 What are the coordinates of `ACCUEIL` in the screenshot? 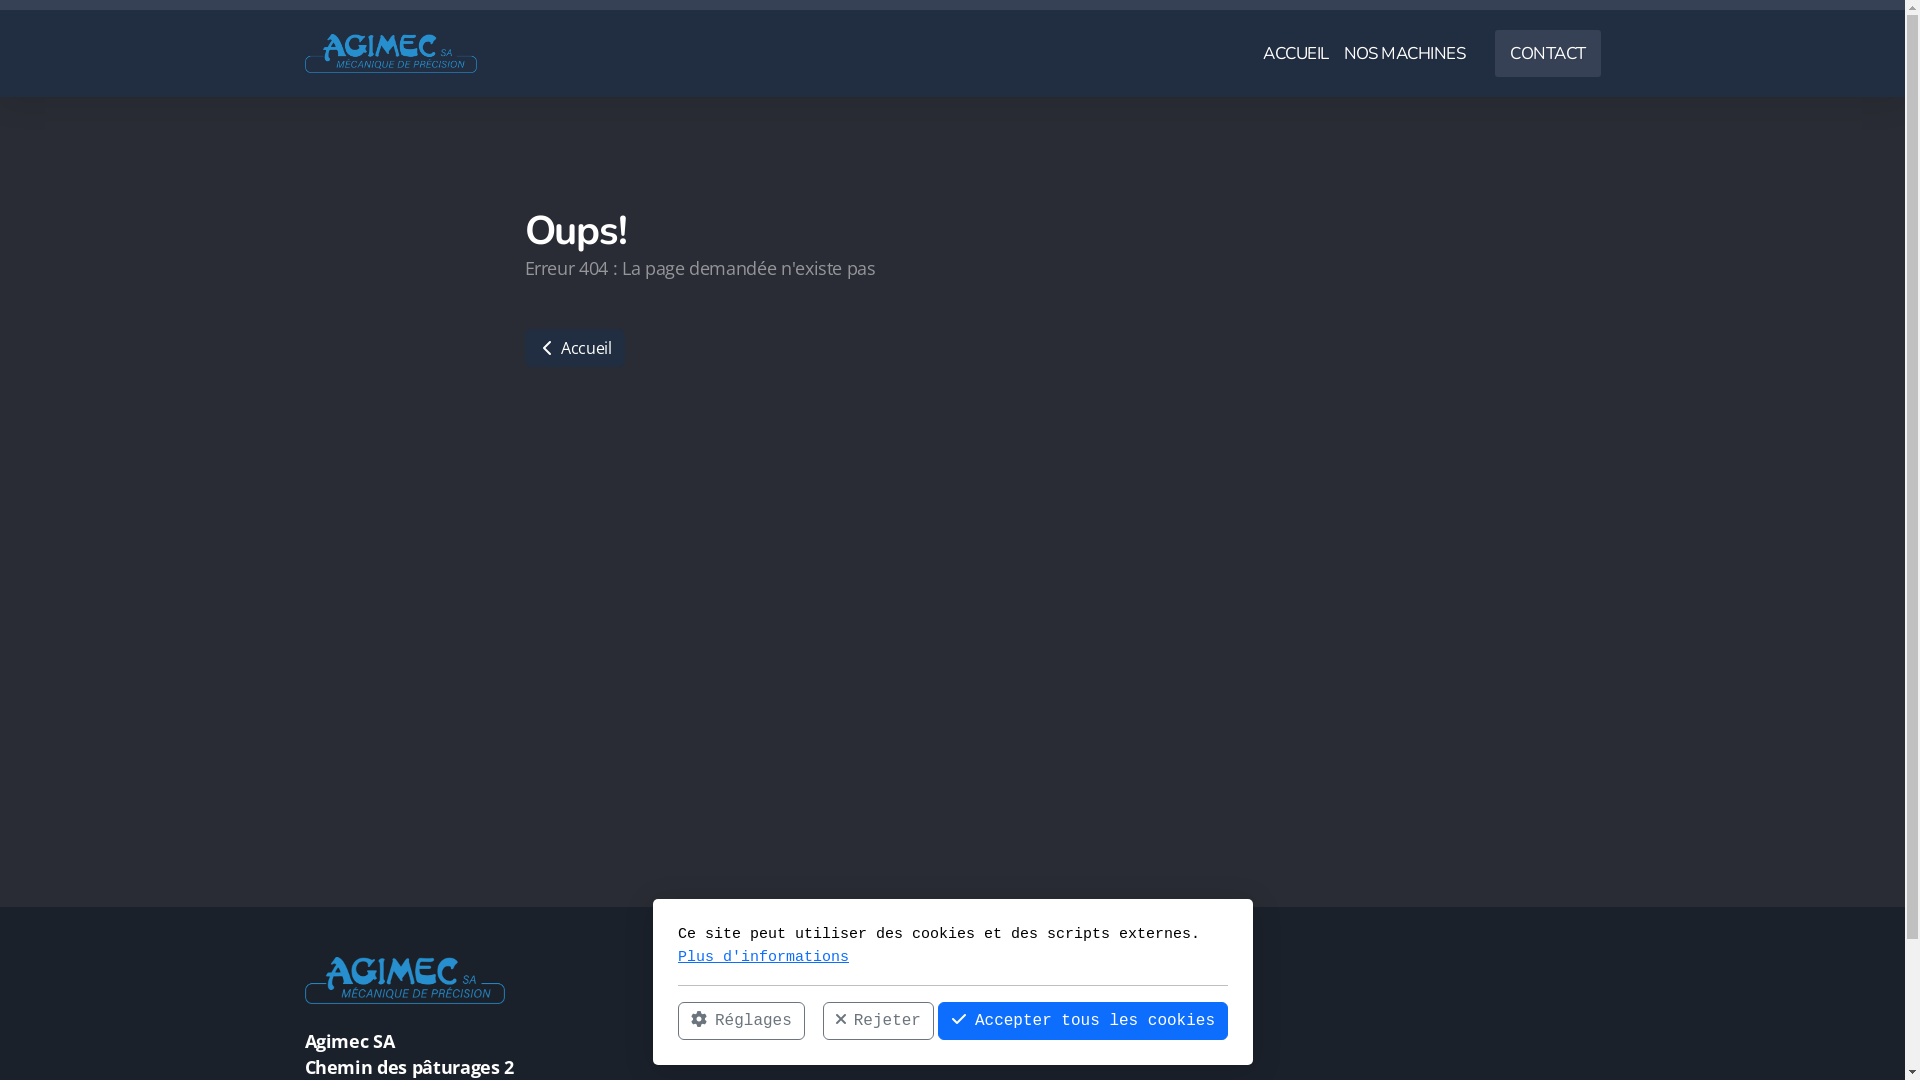 It's located at (1296, 54).